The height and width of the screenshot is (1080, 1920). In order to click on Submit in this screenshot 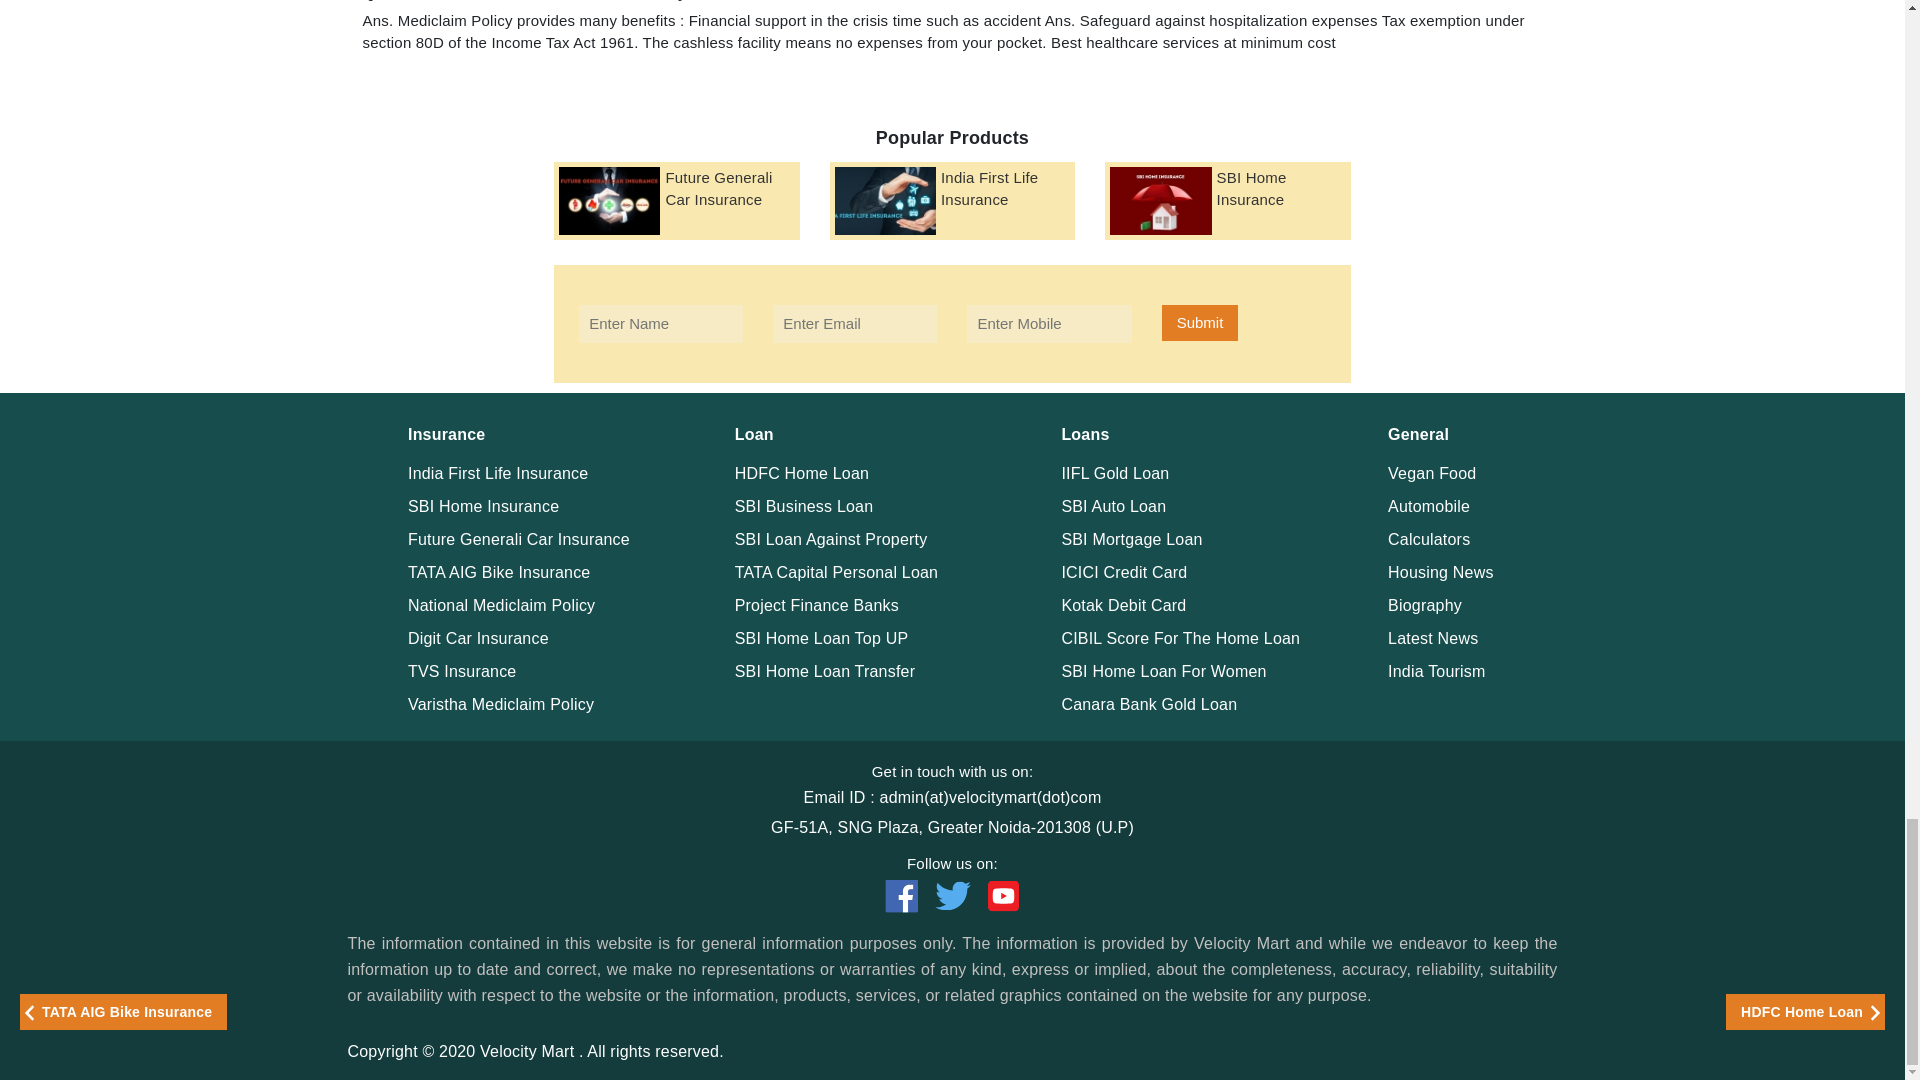, I will do `click(1200, 322)`.